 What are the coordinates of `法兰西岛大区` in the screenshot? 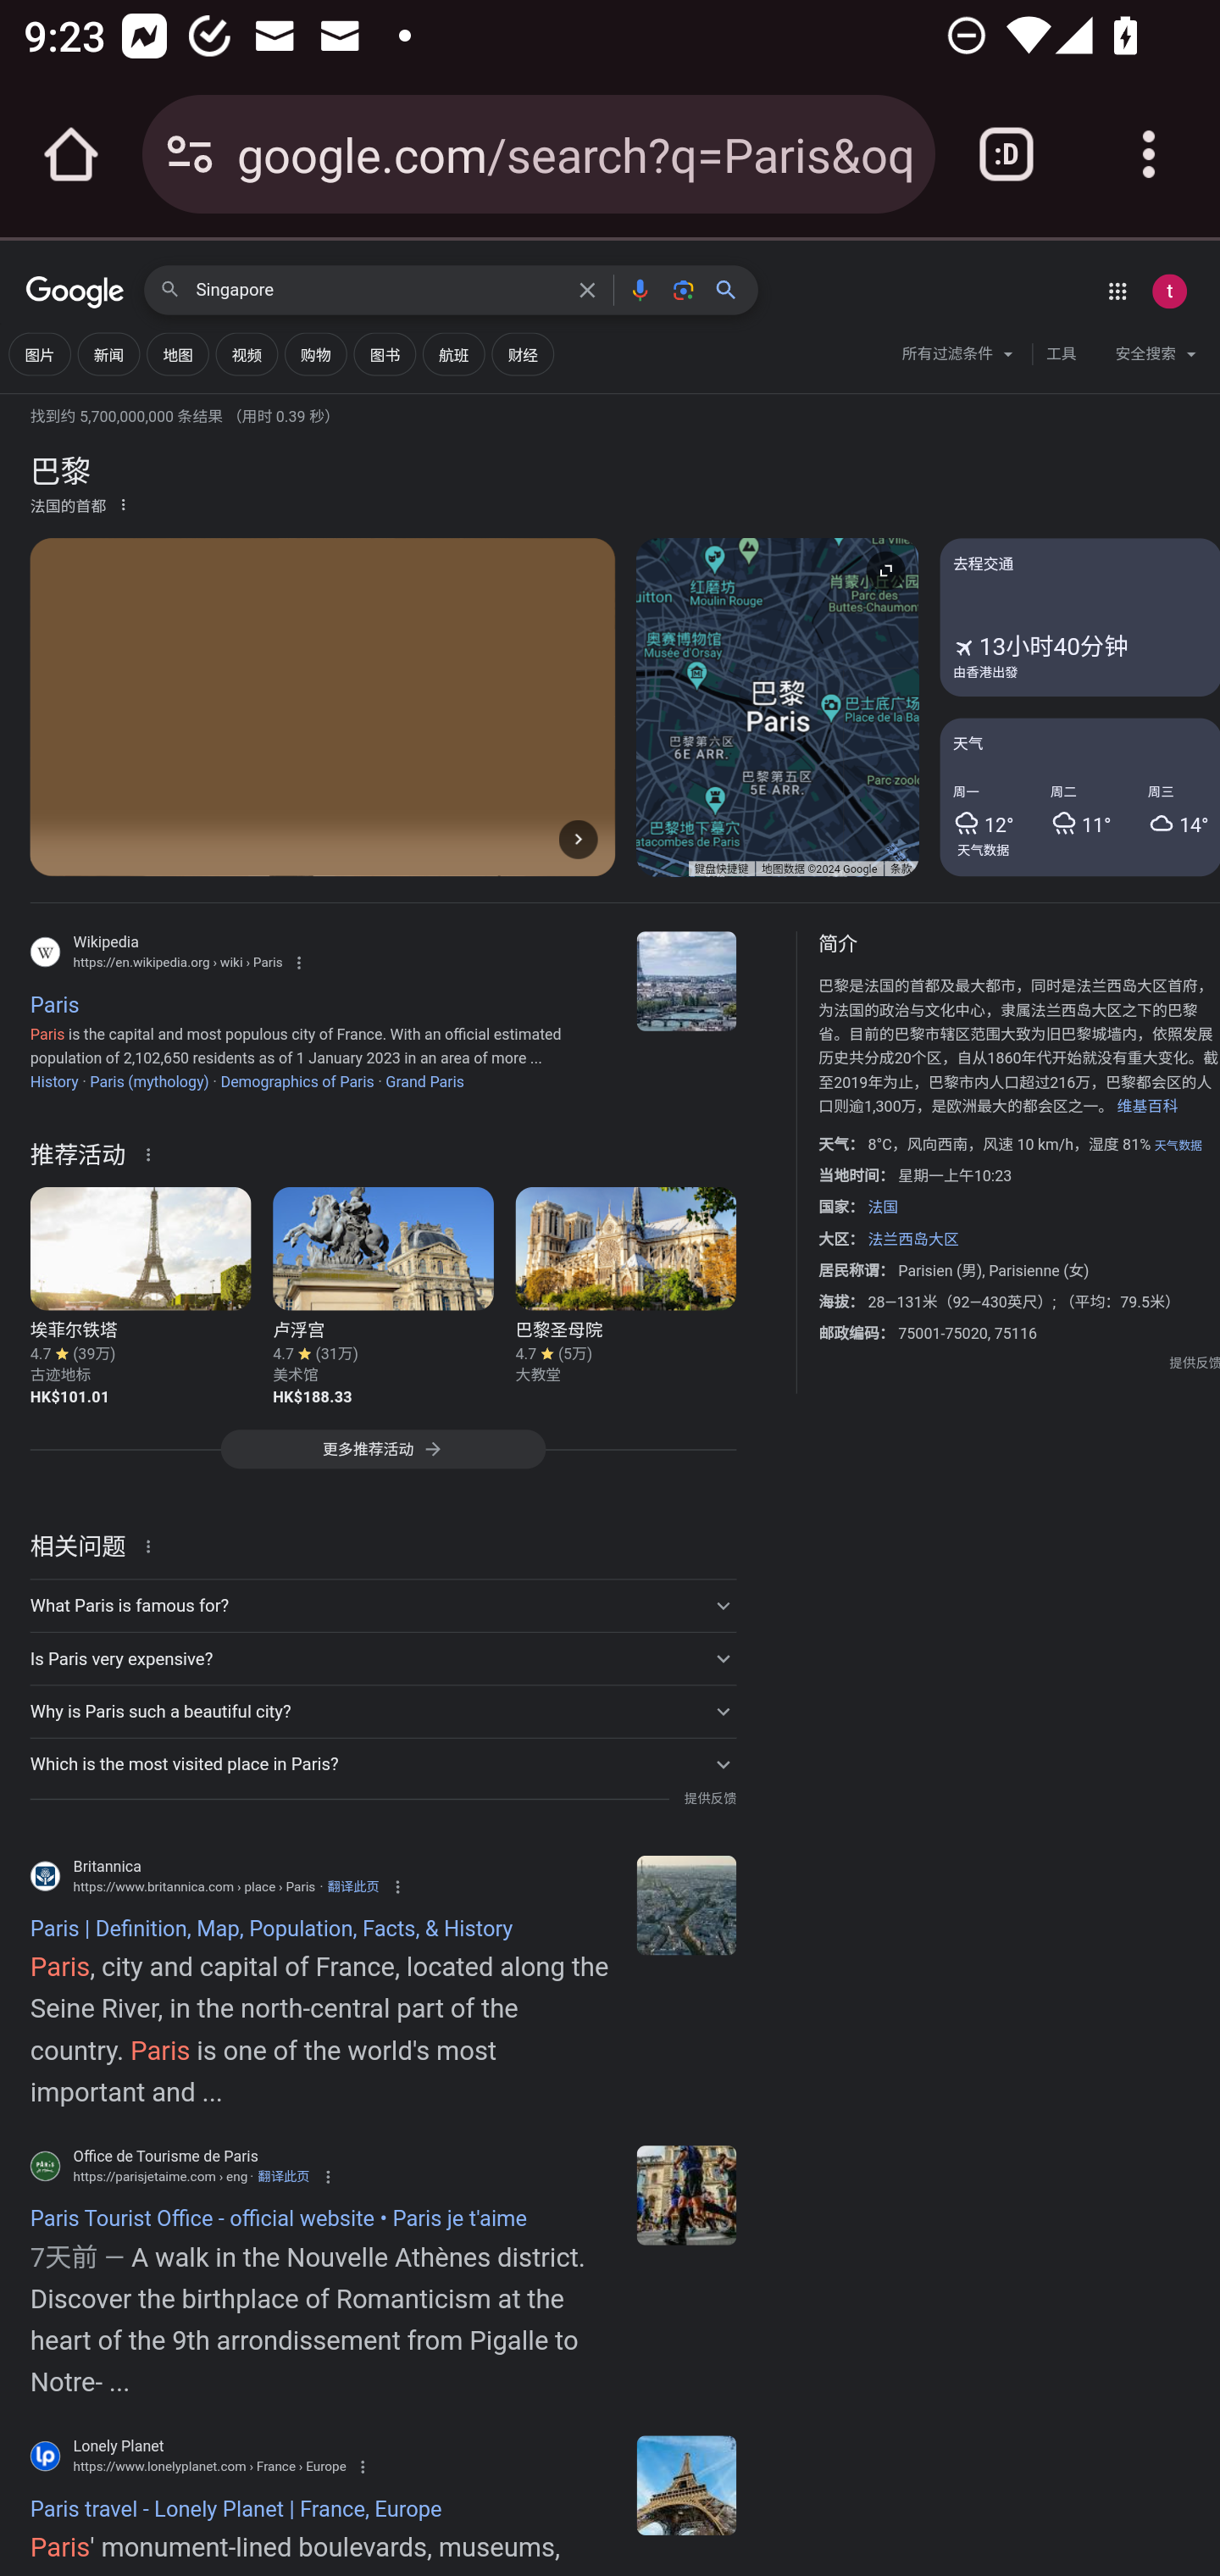 It's located at (912, 1239).